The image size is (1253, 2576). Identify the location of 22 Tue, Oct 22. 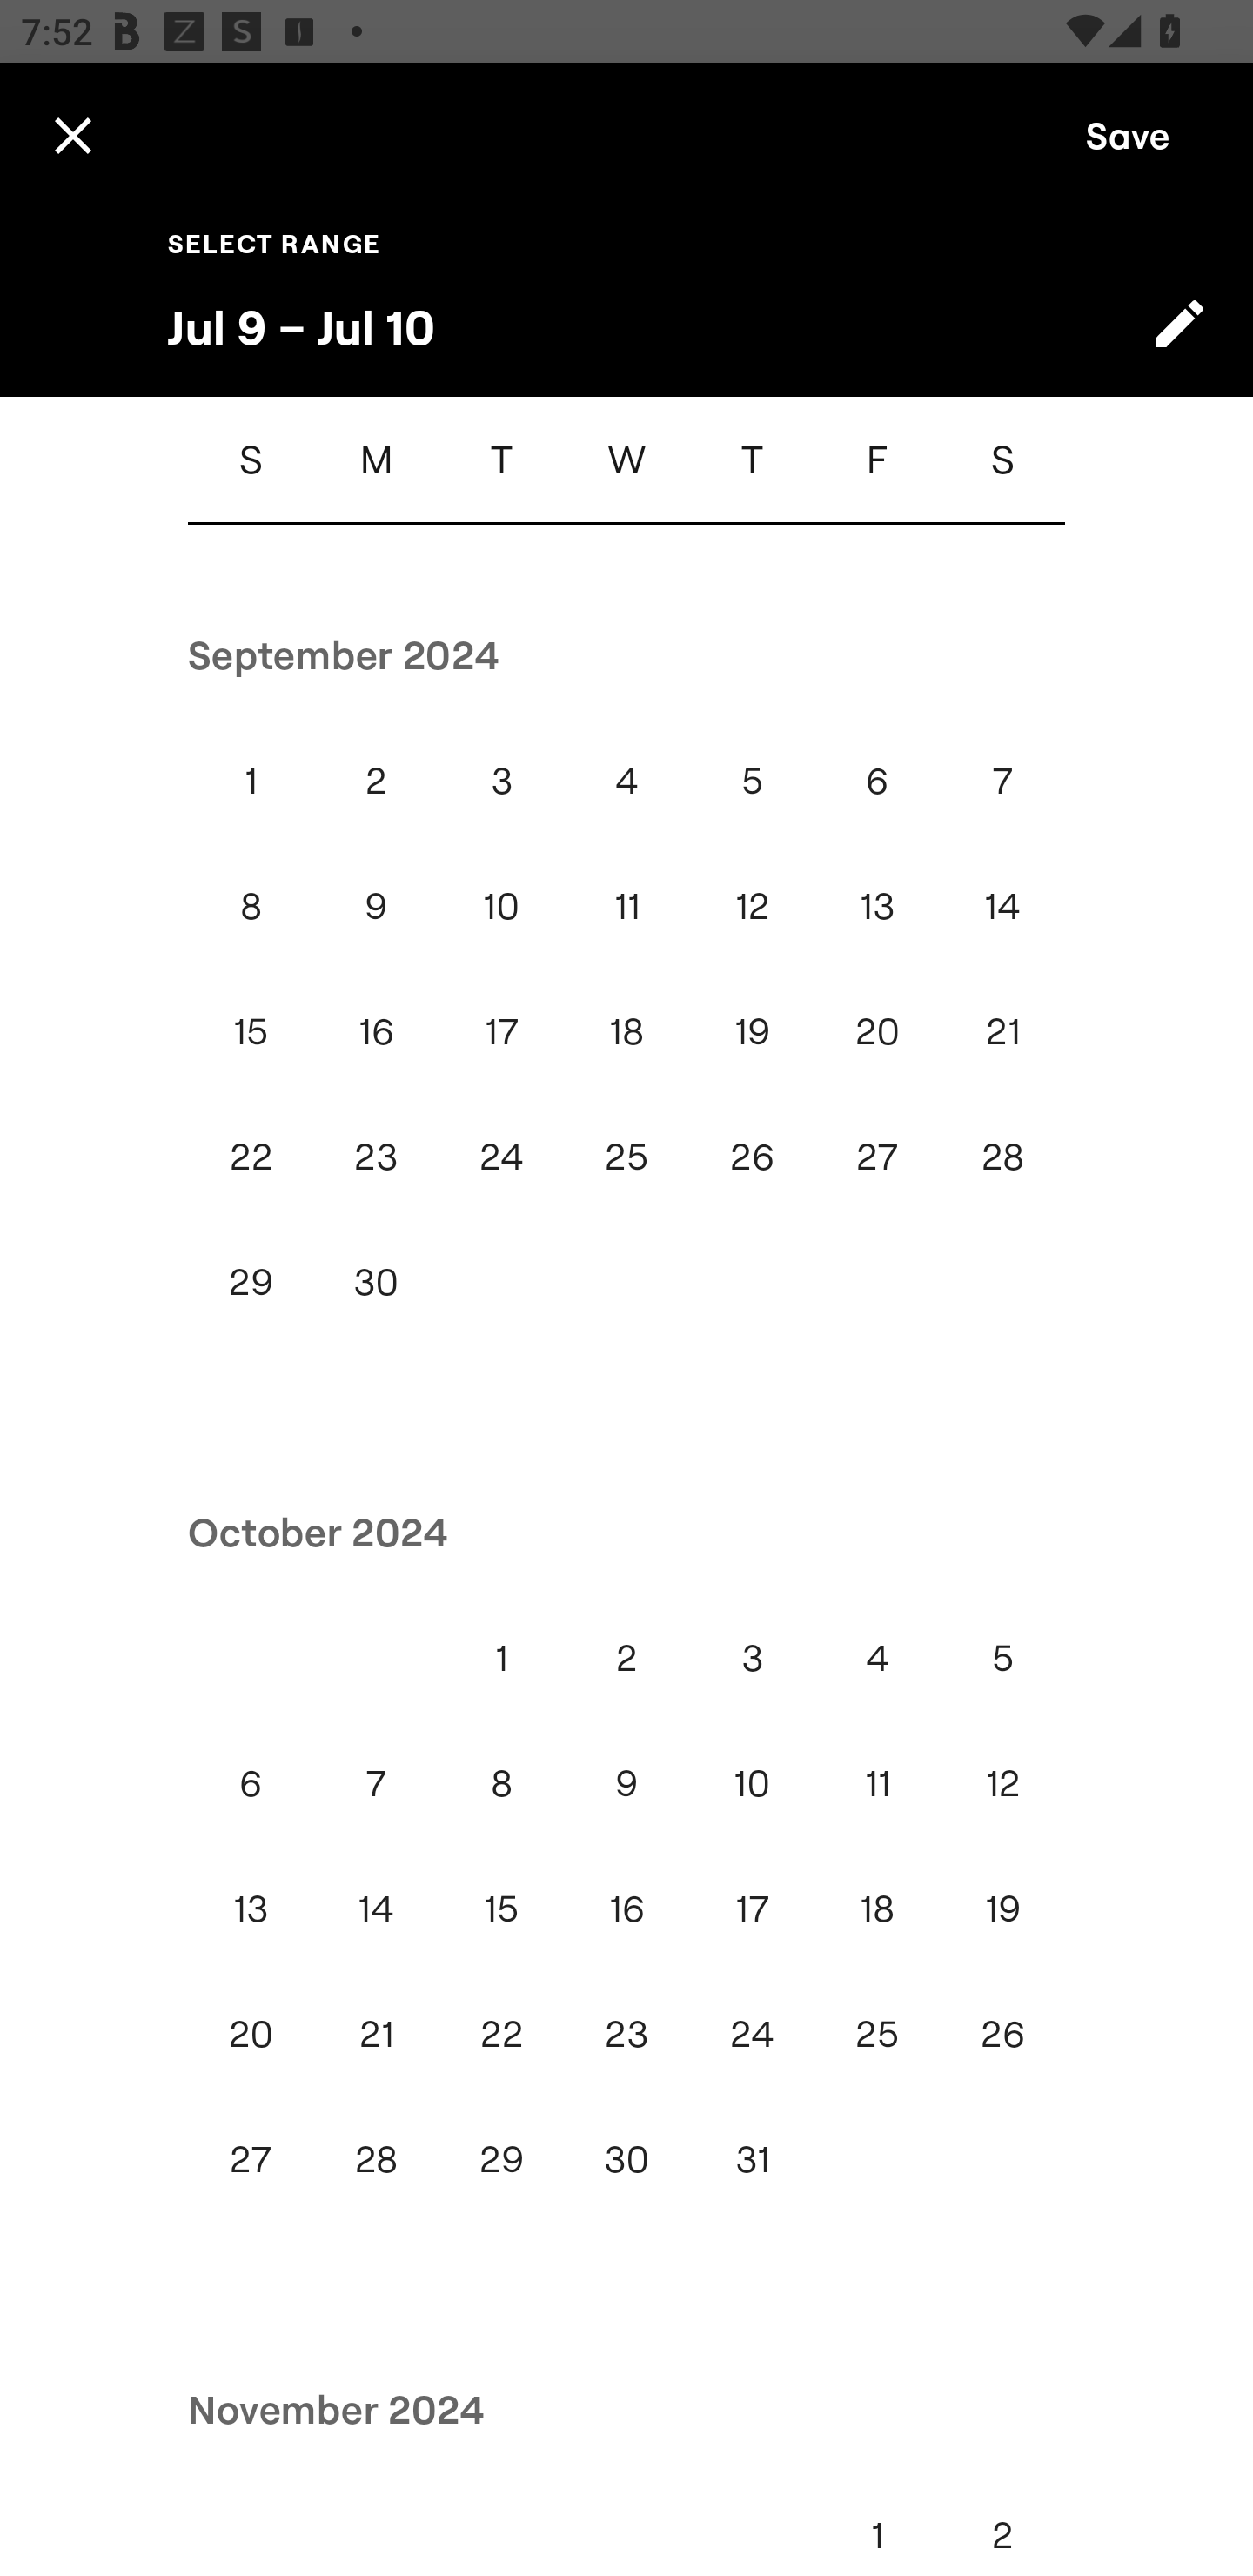
(501, 2033).